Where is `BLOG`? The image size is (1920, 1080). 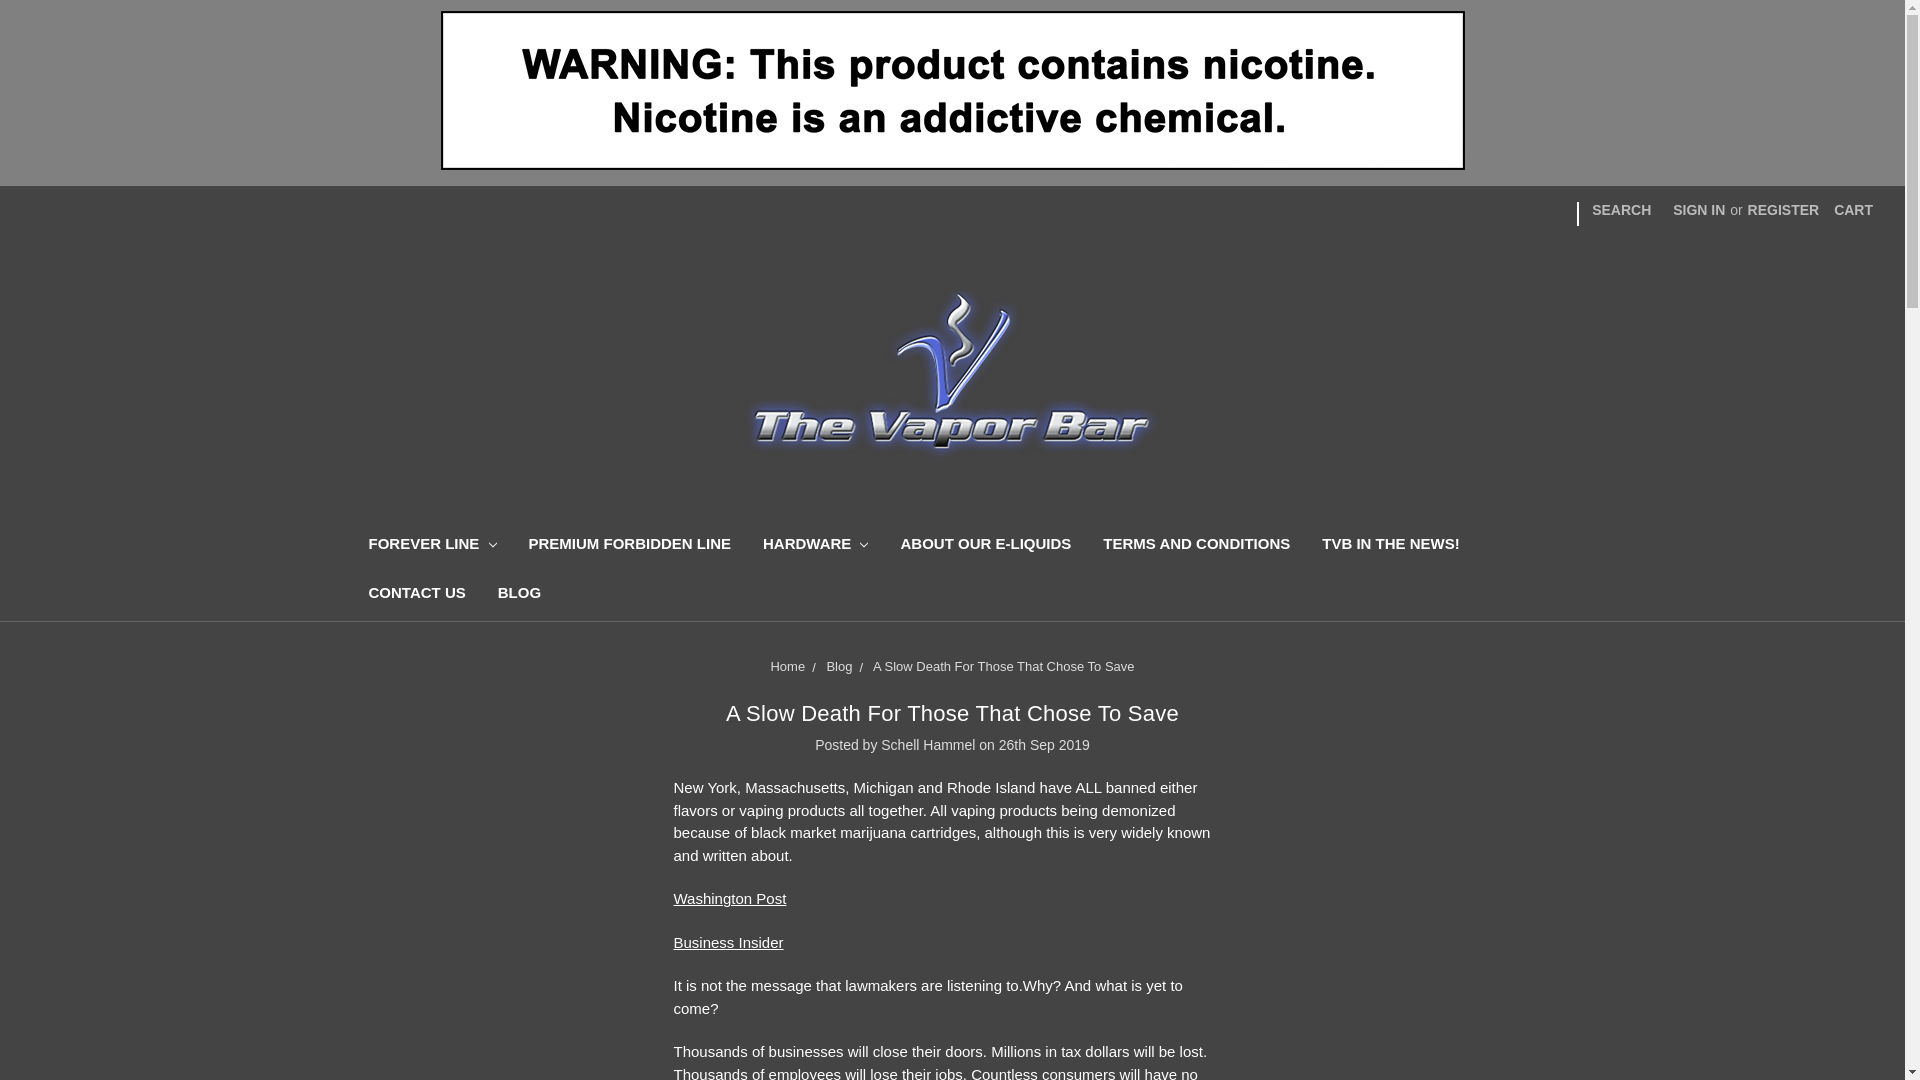 BLOG is located at coordinates (518, 595).